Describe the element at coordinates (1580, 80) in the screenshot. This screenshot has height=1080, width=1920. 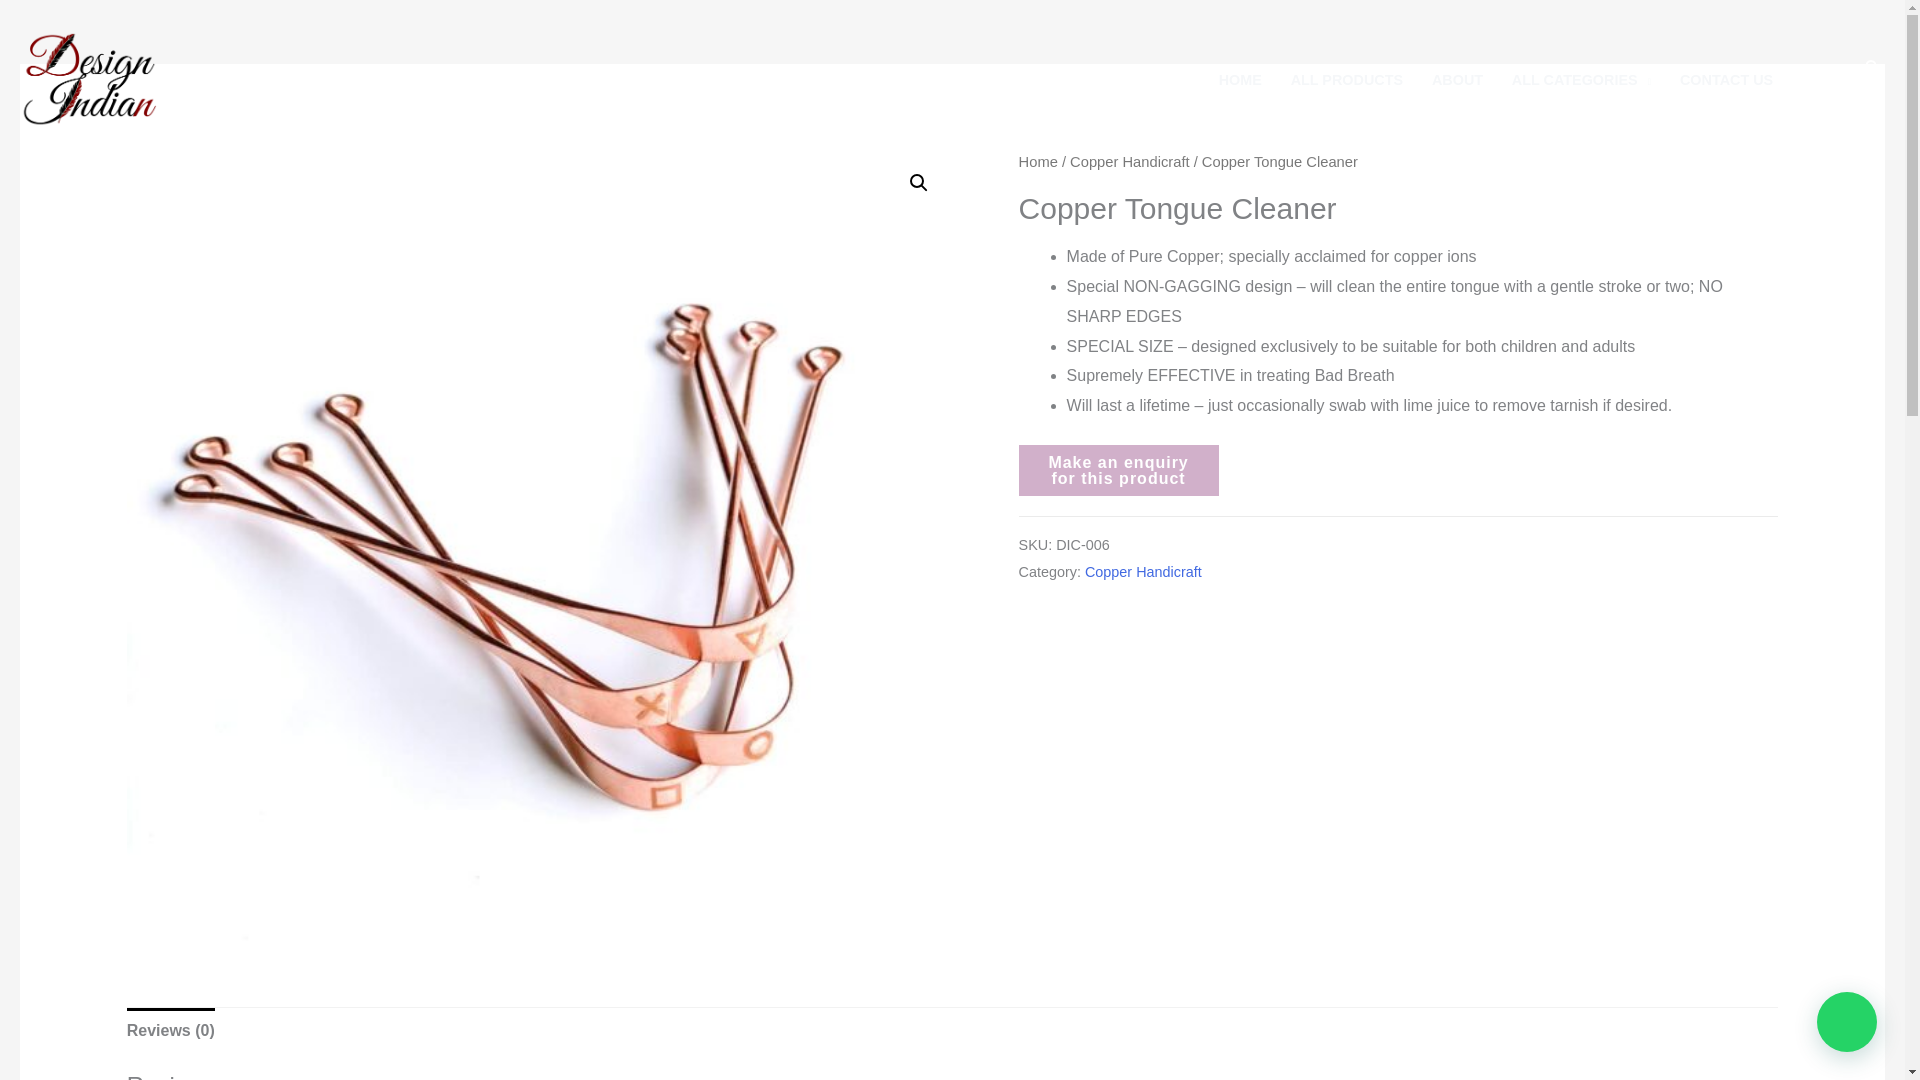
I see `ALL CATEGORIES` at that location.